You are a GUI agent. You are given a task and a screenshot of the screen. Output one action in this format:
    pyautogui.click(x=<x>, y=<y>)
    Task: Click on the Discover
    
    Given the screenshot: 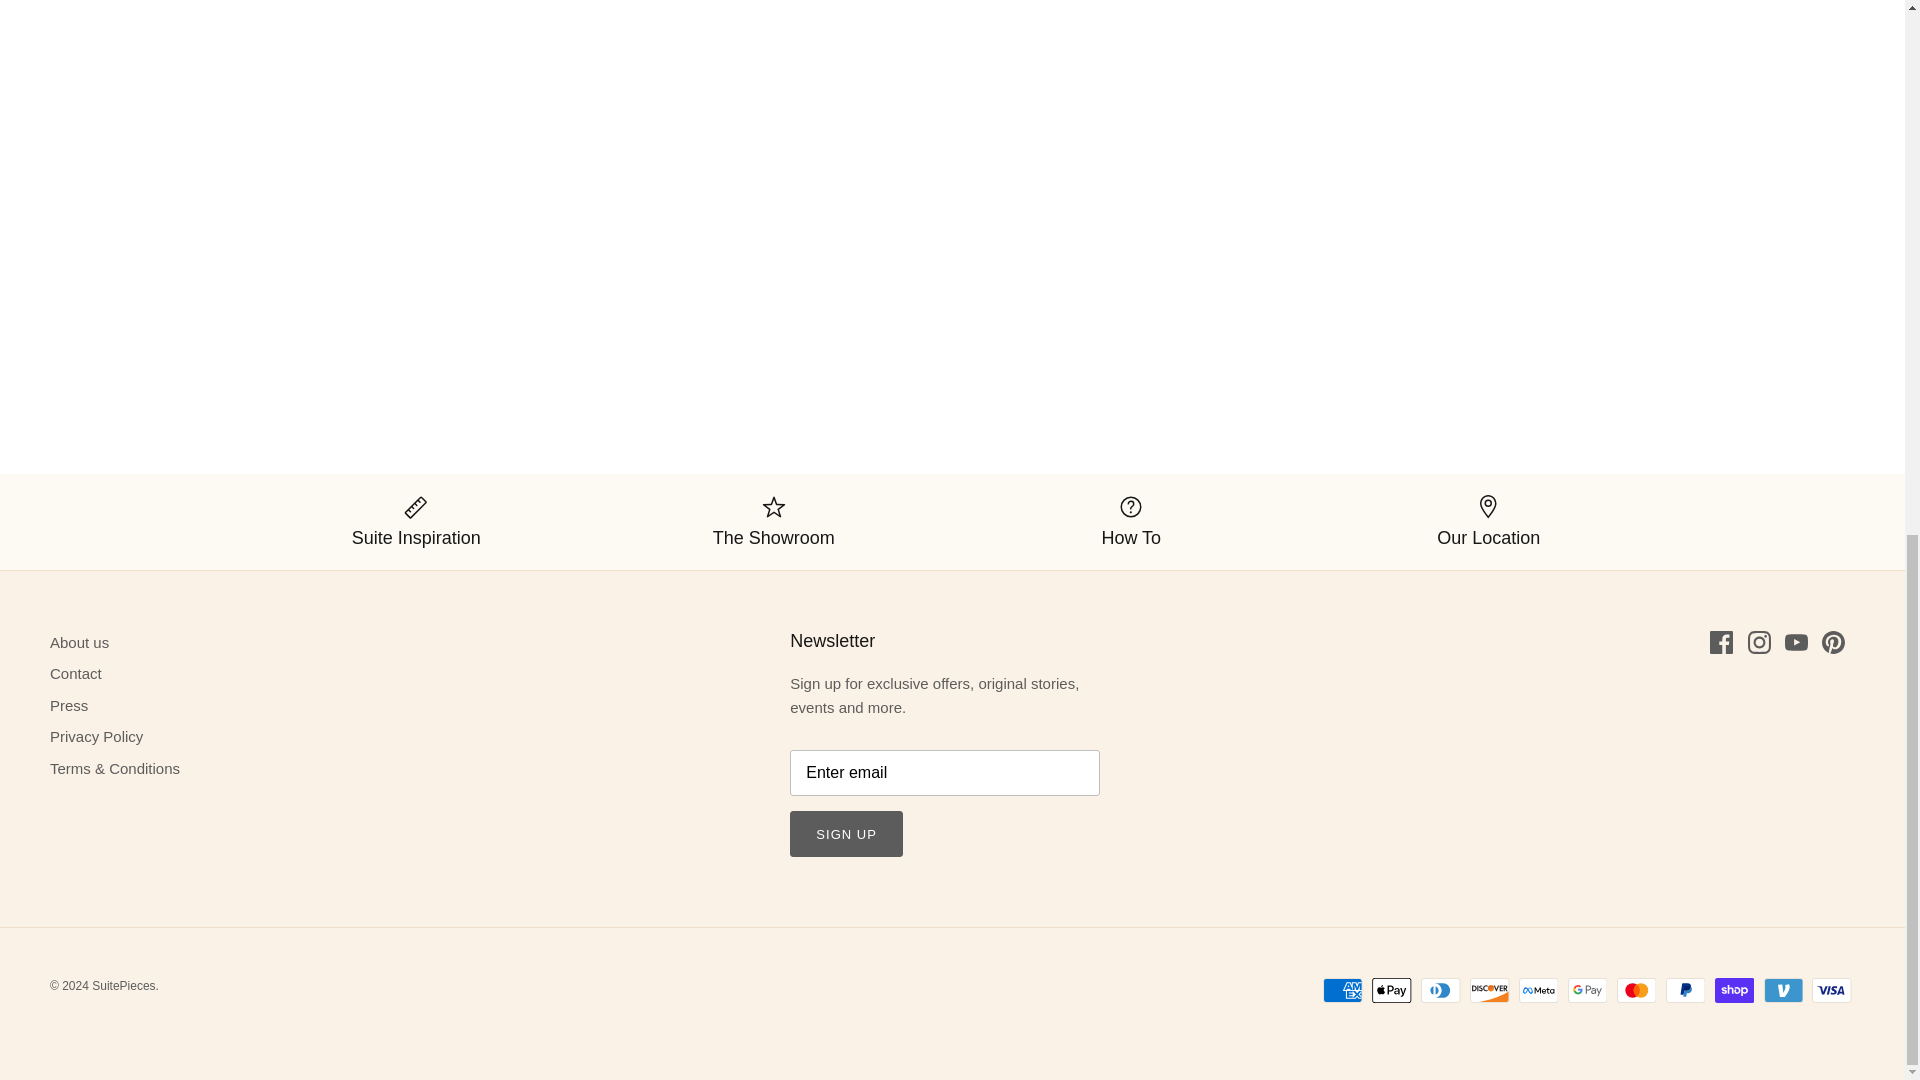 What is the action you would take?
    pyautogui.click(x=1490, y=990)
    